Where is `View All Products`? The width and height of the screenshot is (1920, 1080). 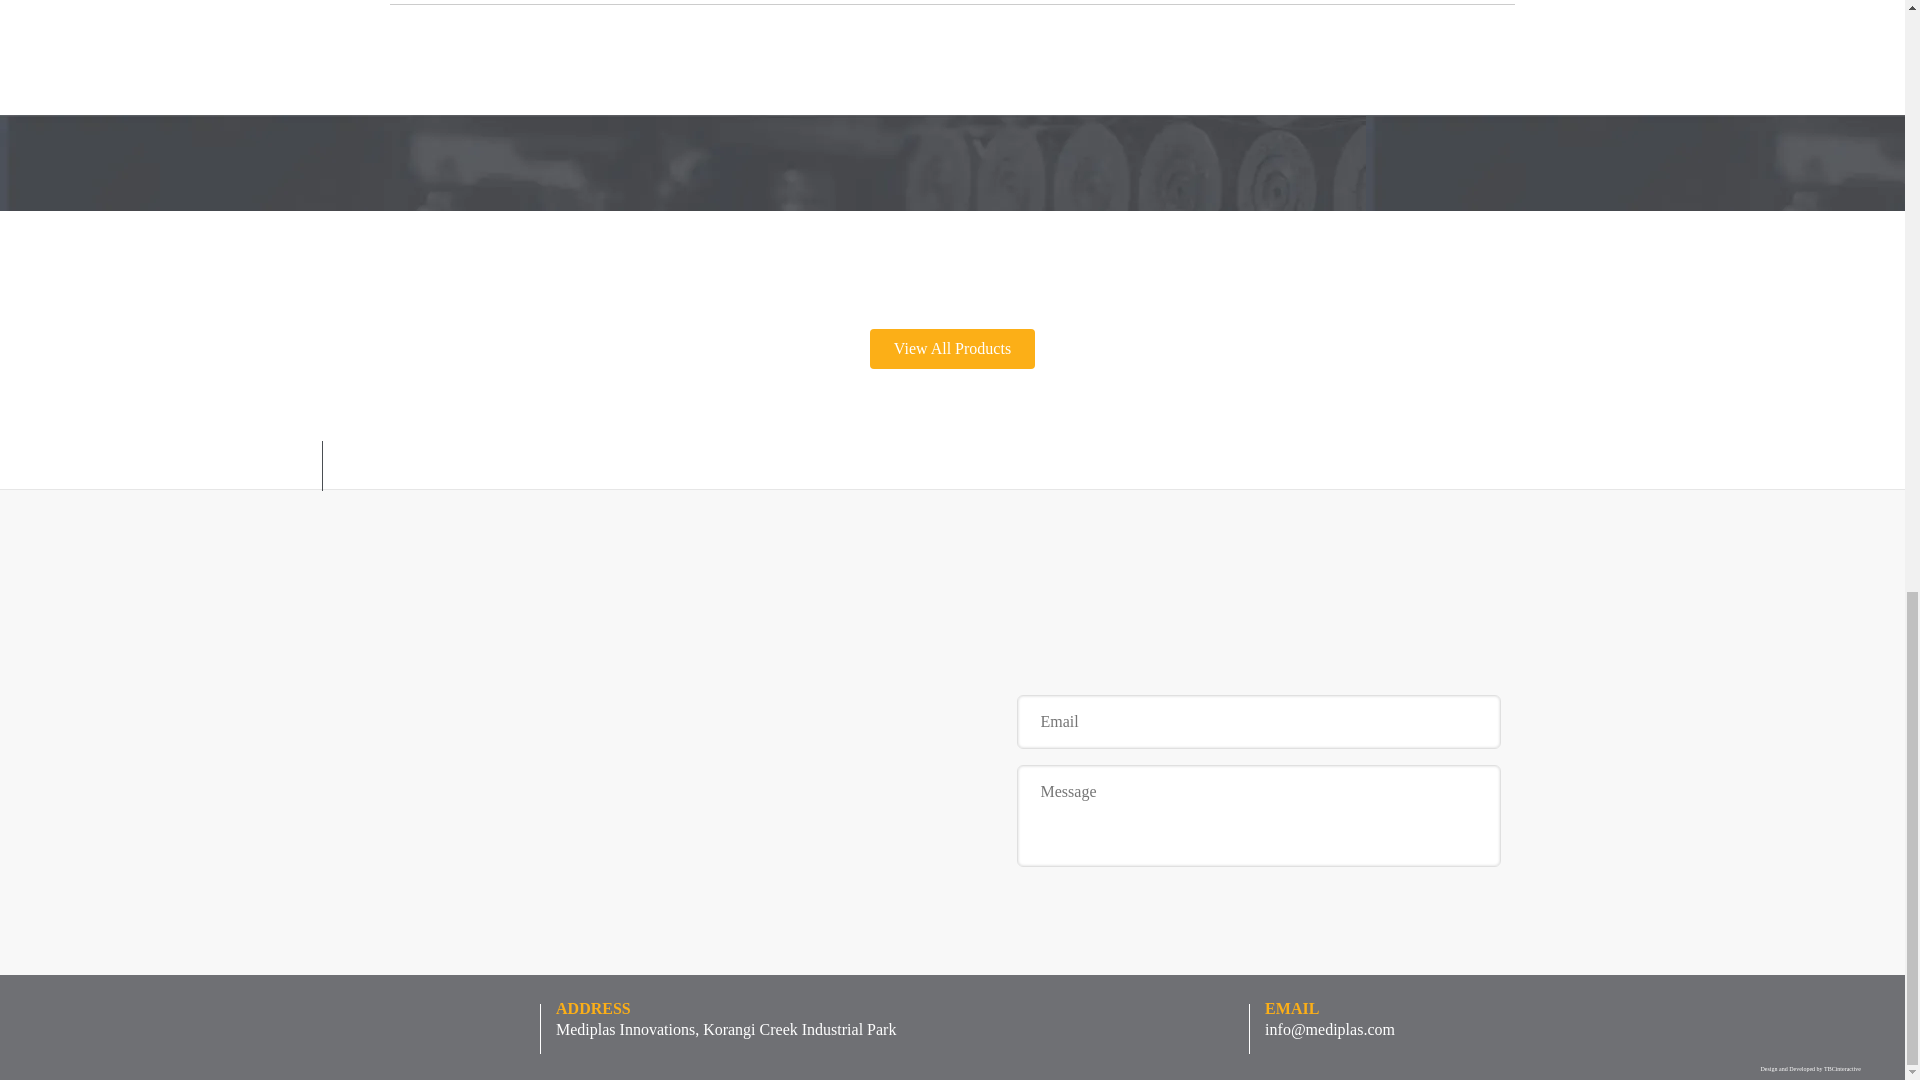 View All Products is located at coordinates (952, 349).